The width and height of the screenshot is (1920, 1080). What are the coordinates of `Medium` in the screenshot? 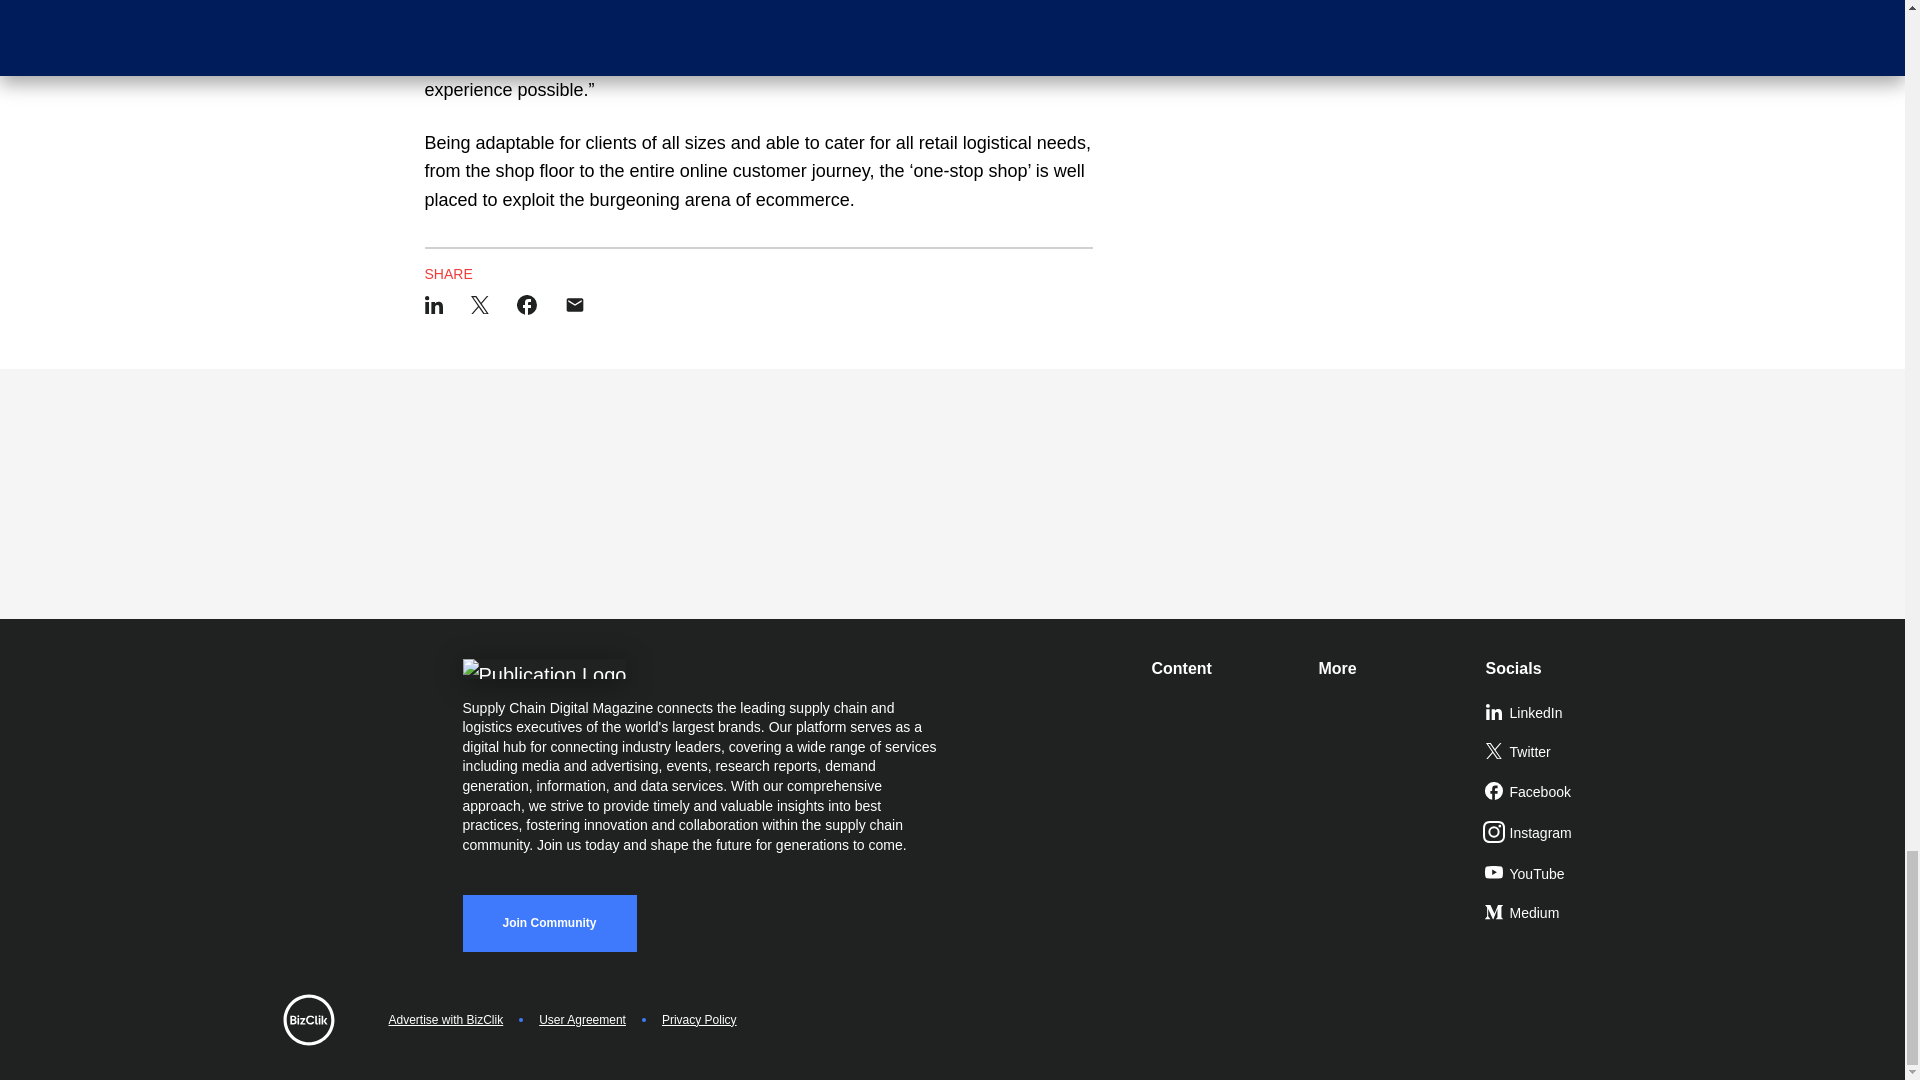 It's located at (1560, 914).